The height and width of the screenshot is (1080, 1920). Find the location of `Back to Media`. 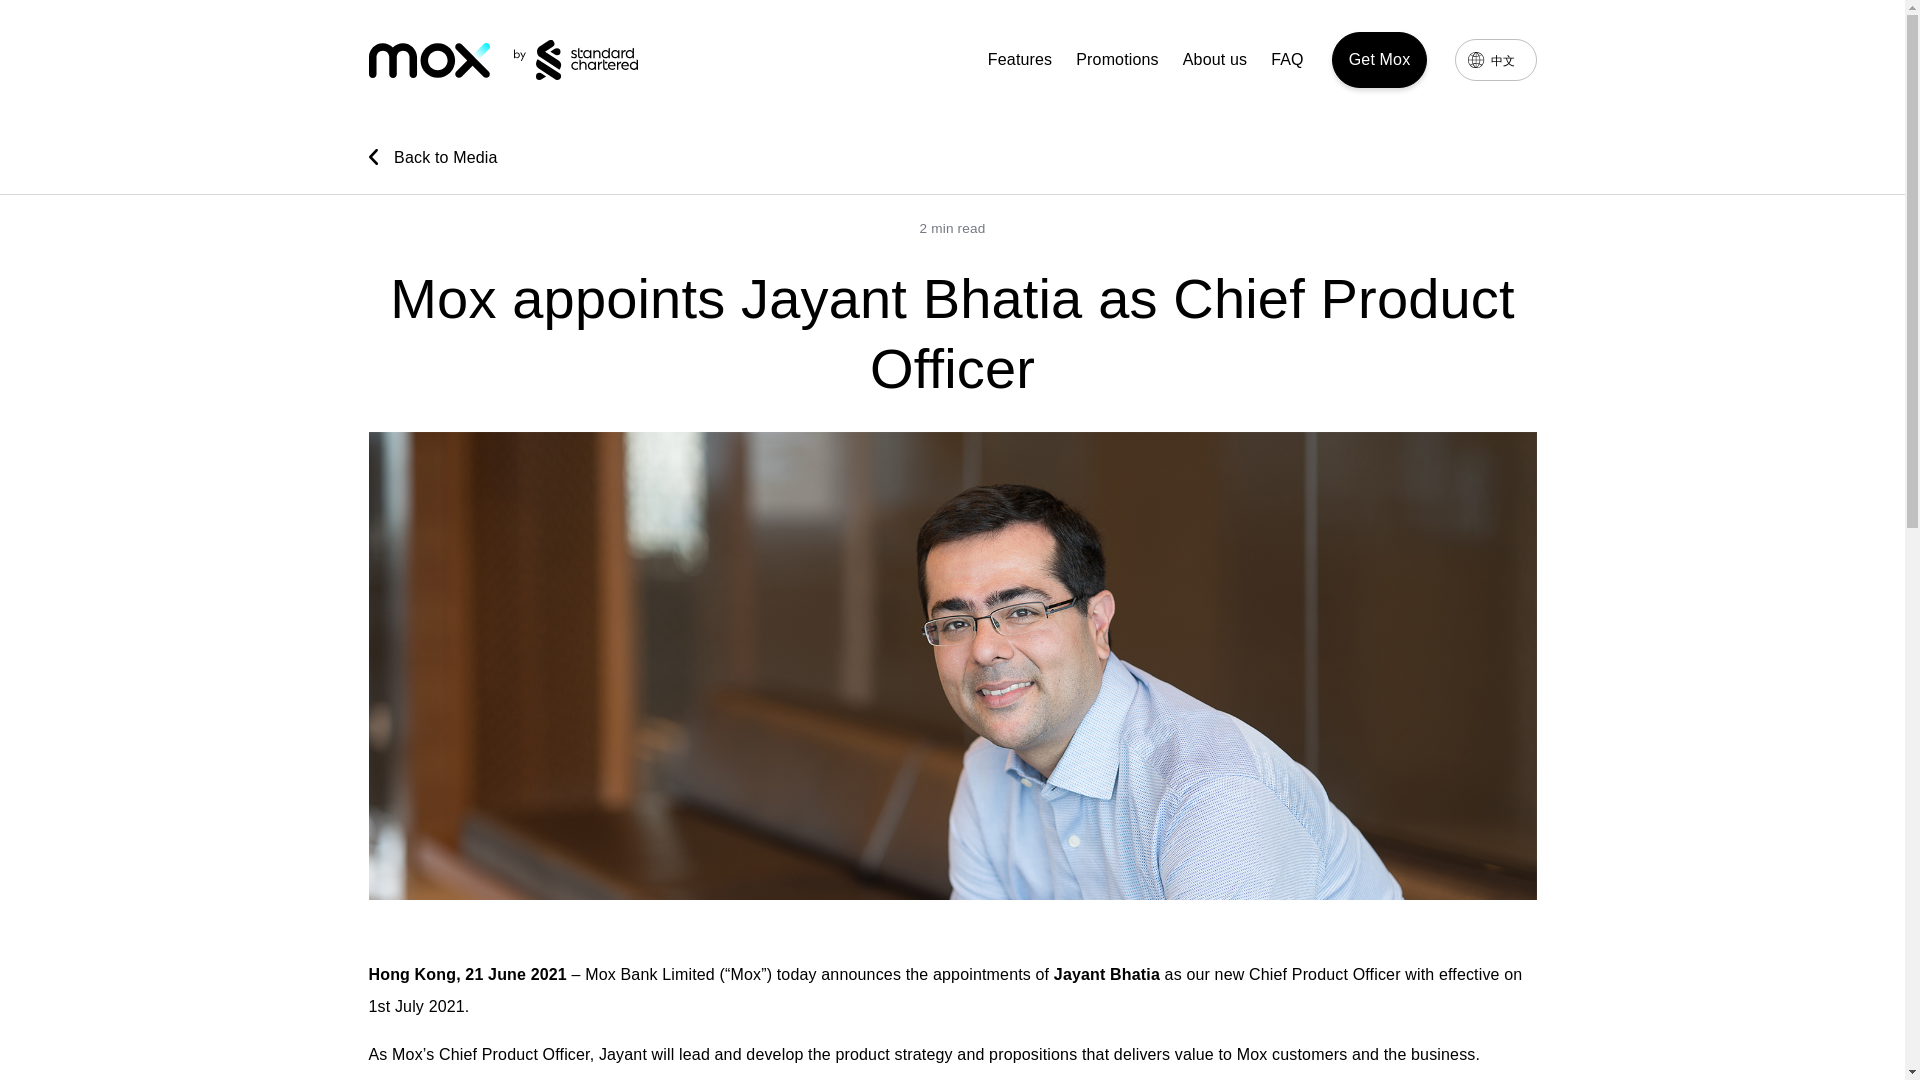

Back to Media is located at coordinates (952, 156).